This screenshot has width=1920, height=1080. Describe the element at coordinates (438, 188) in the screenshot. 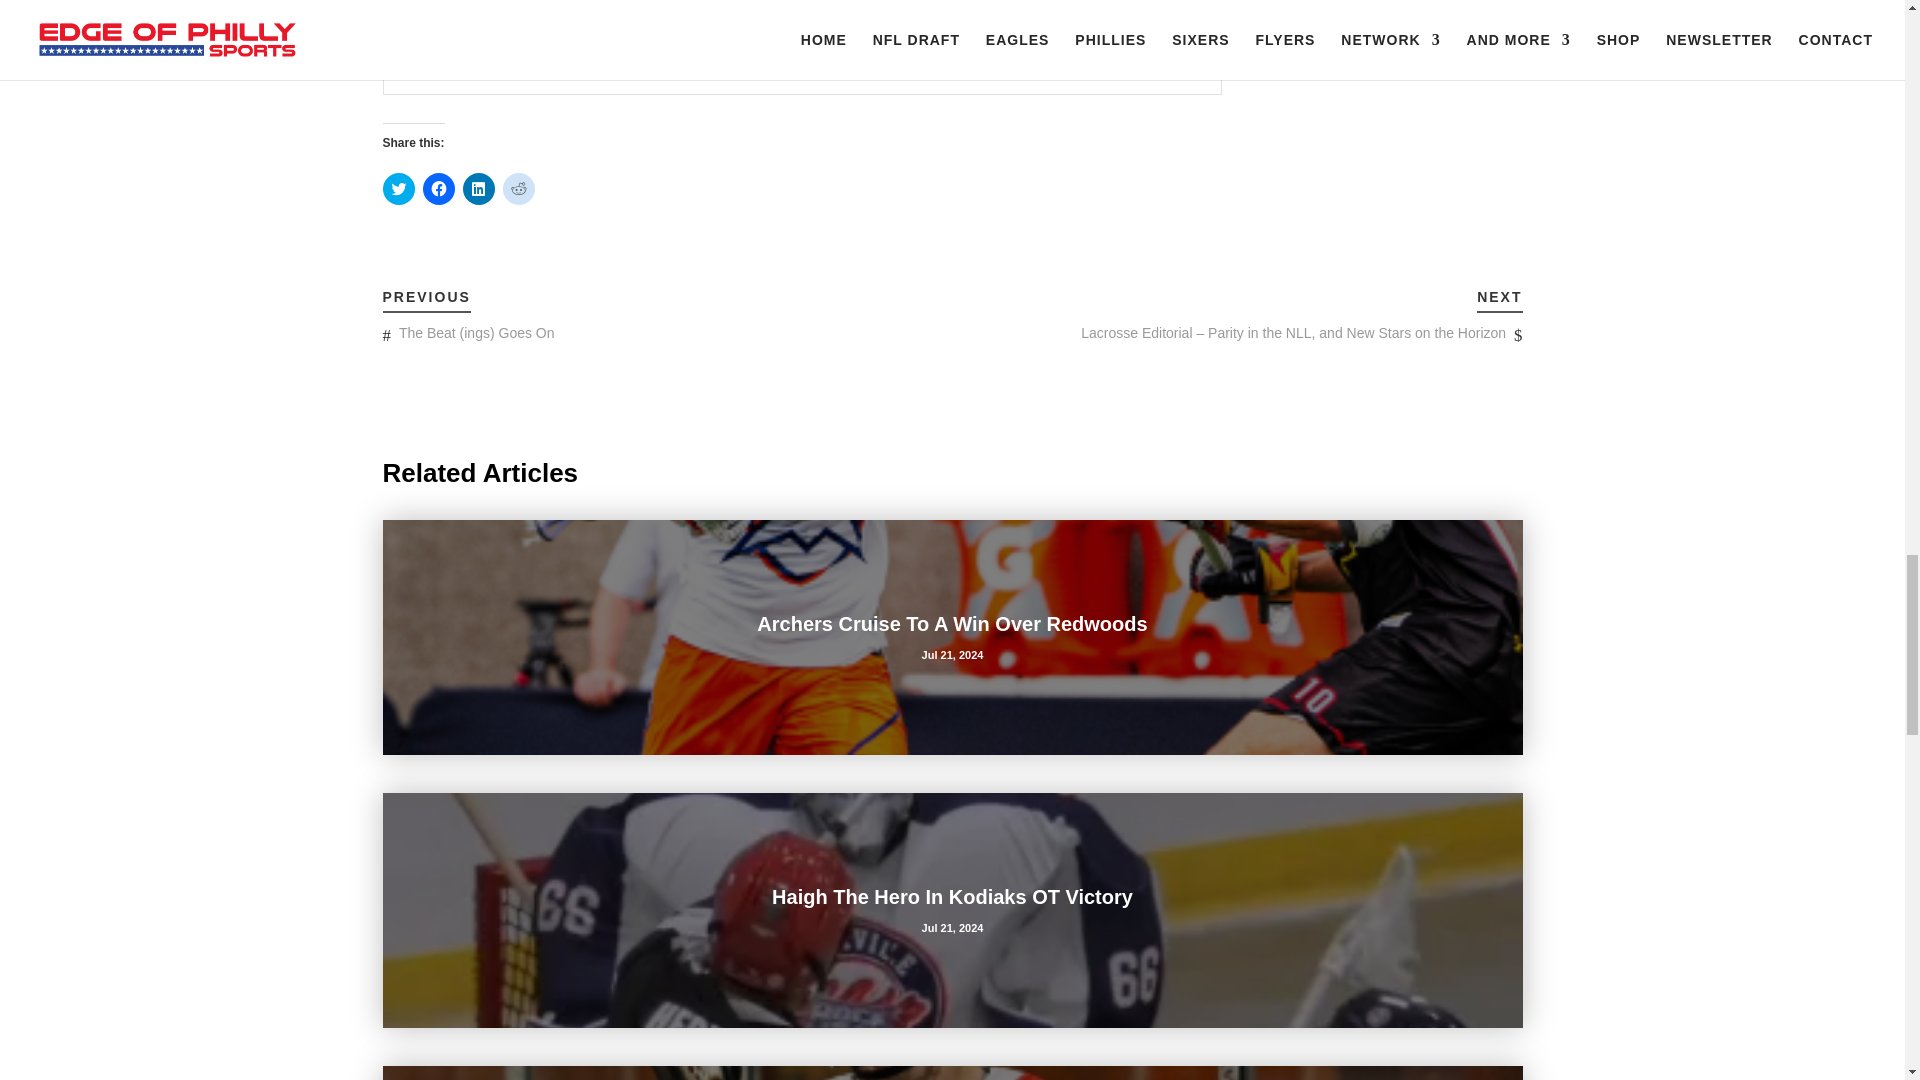

I see `Click to share on Facebook` at that location.